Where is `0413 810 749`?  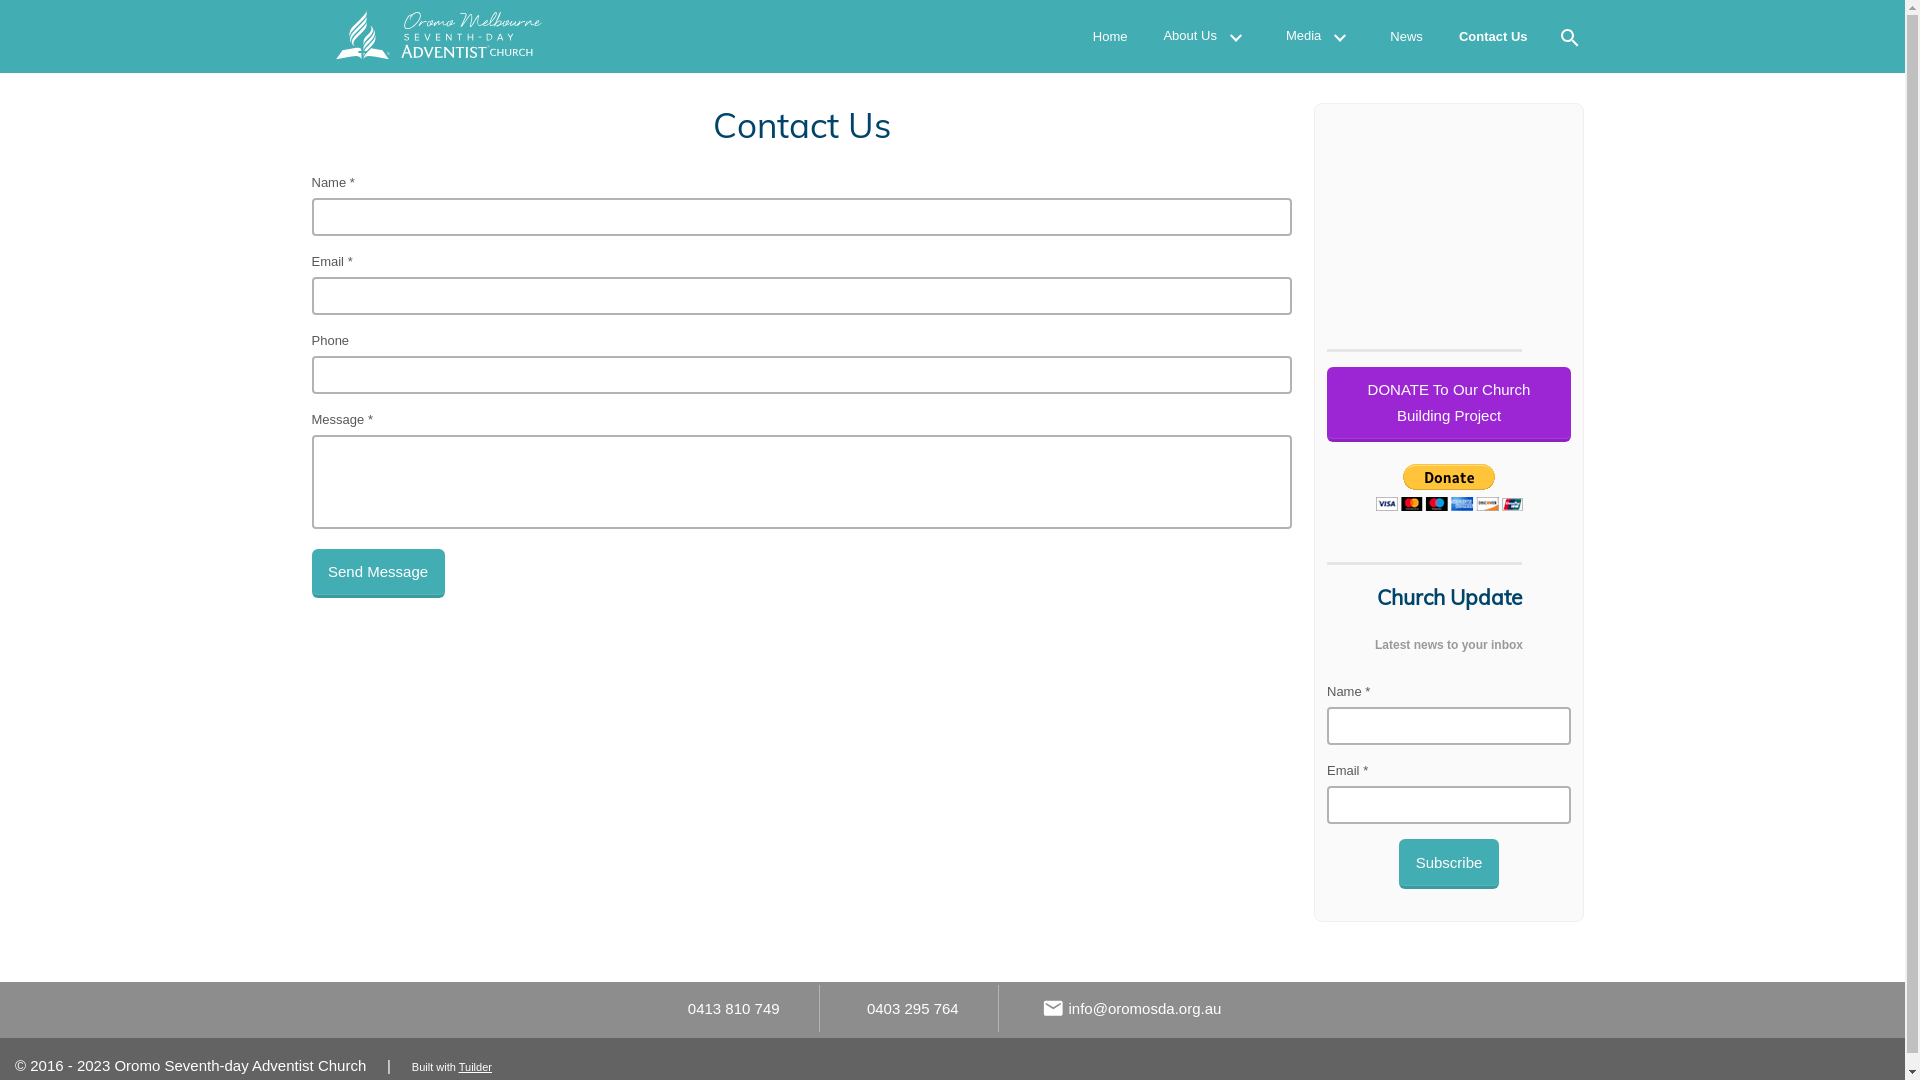 0413 810 749 is located at coordinates (732, 1008).